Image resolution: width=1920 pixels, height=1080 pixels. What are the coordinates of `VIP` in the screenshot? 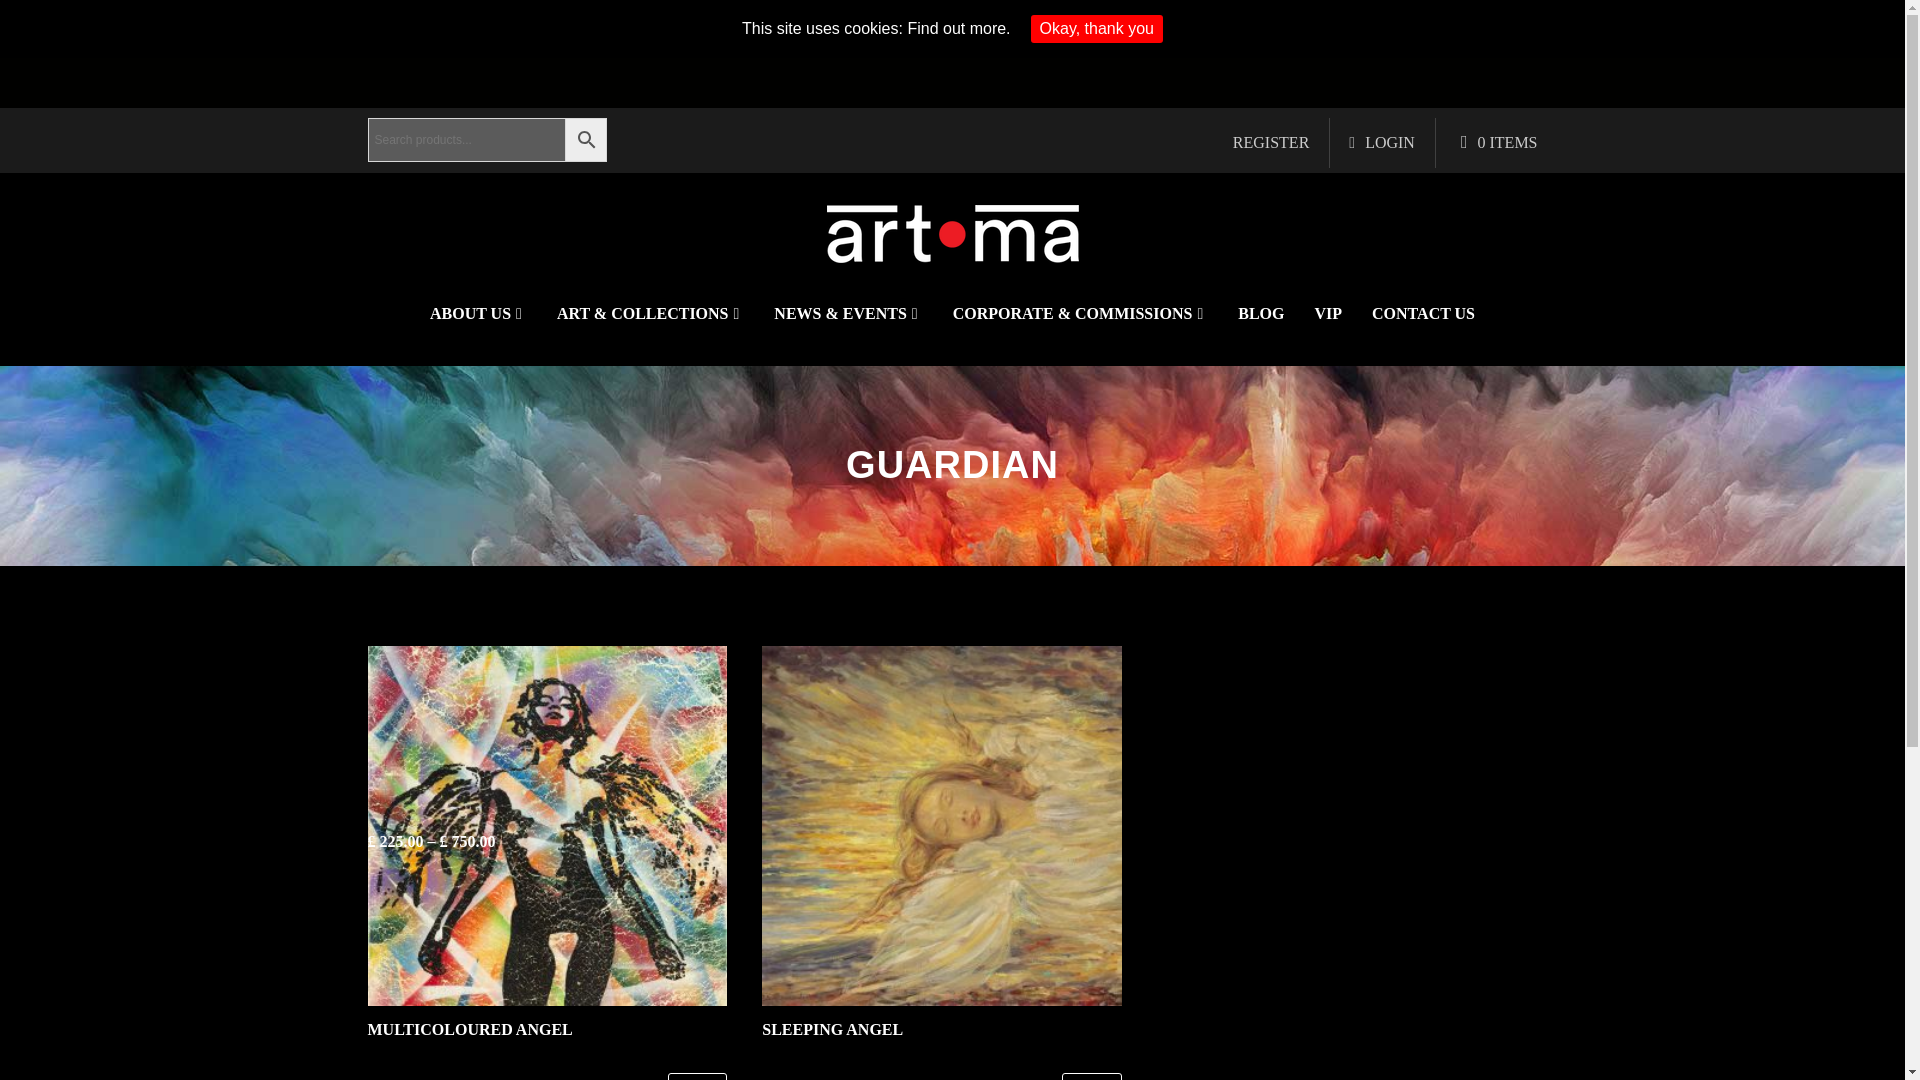 It's located at (1328, 313).